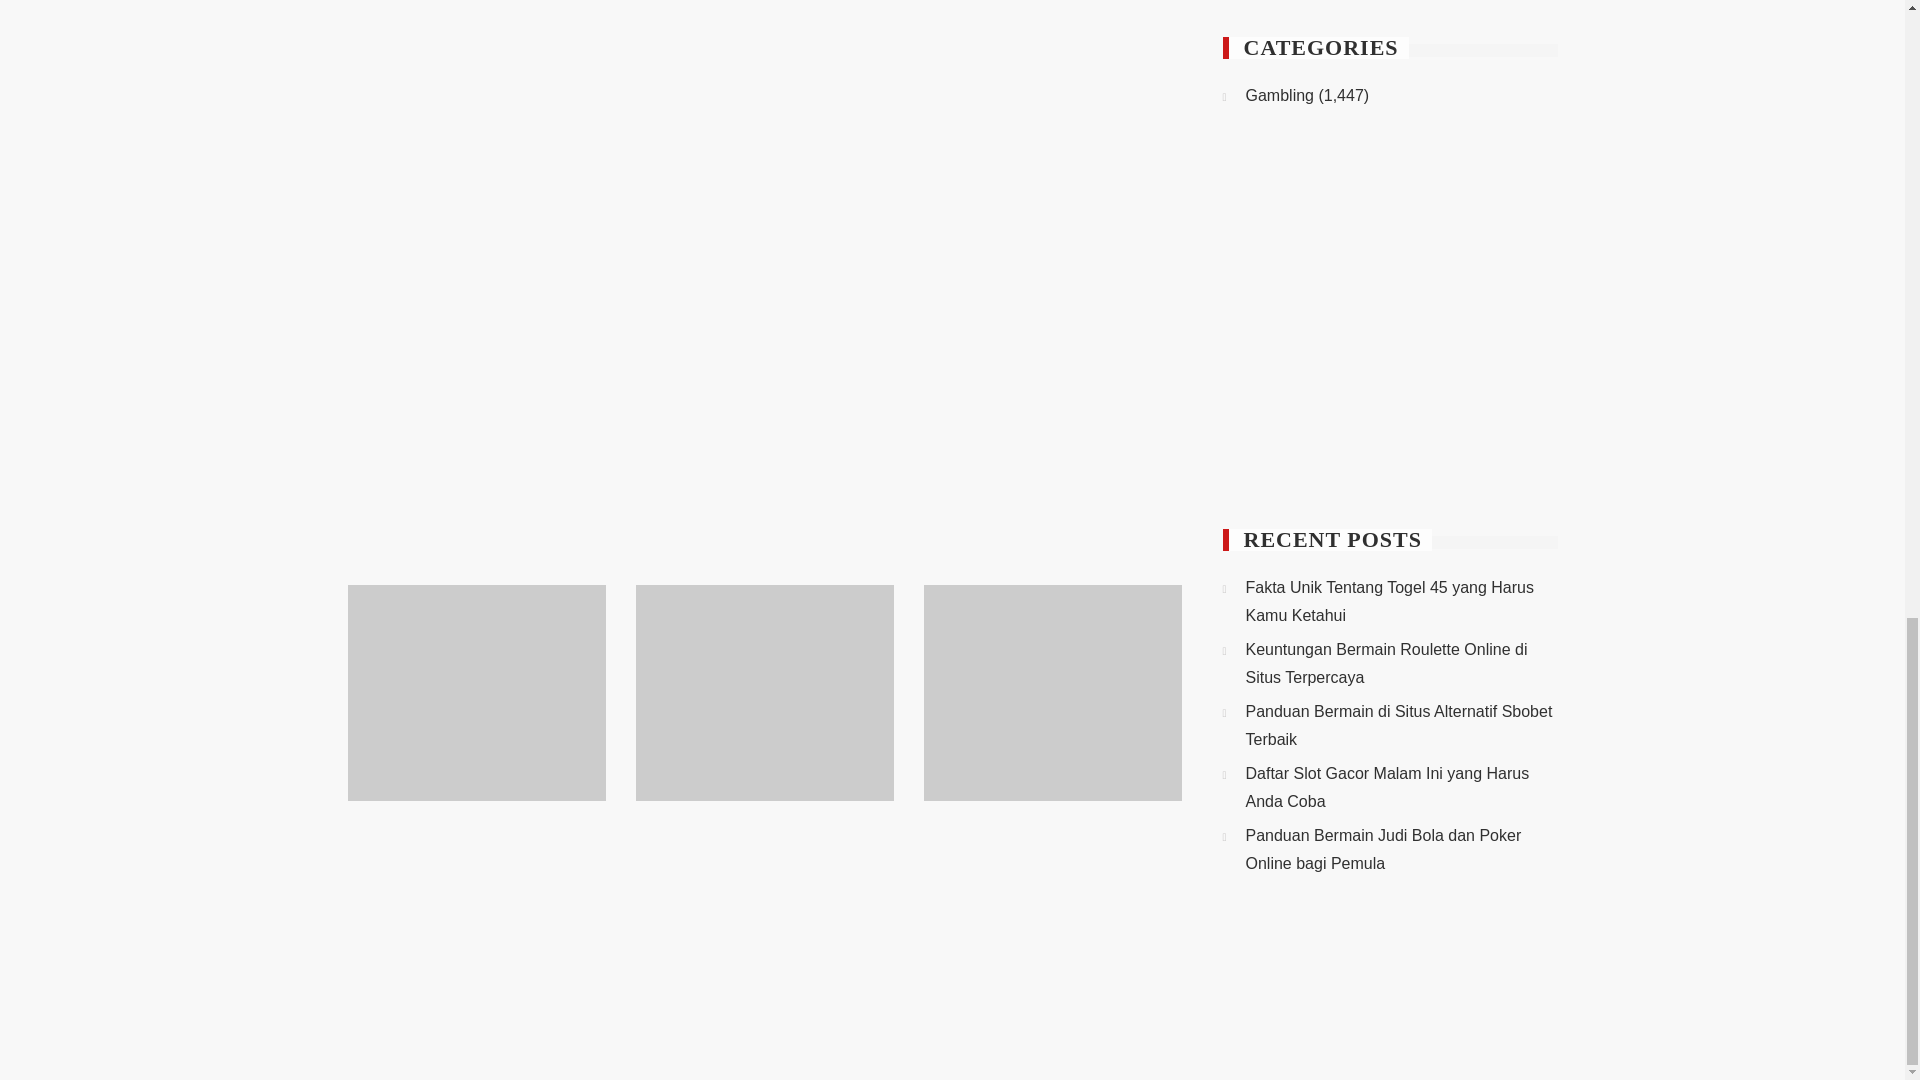 This screenshot has width=1920, height=1080. I want to click on Sunday, so click(1531, 216).